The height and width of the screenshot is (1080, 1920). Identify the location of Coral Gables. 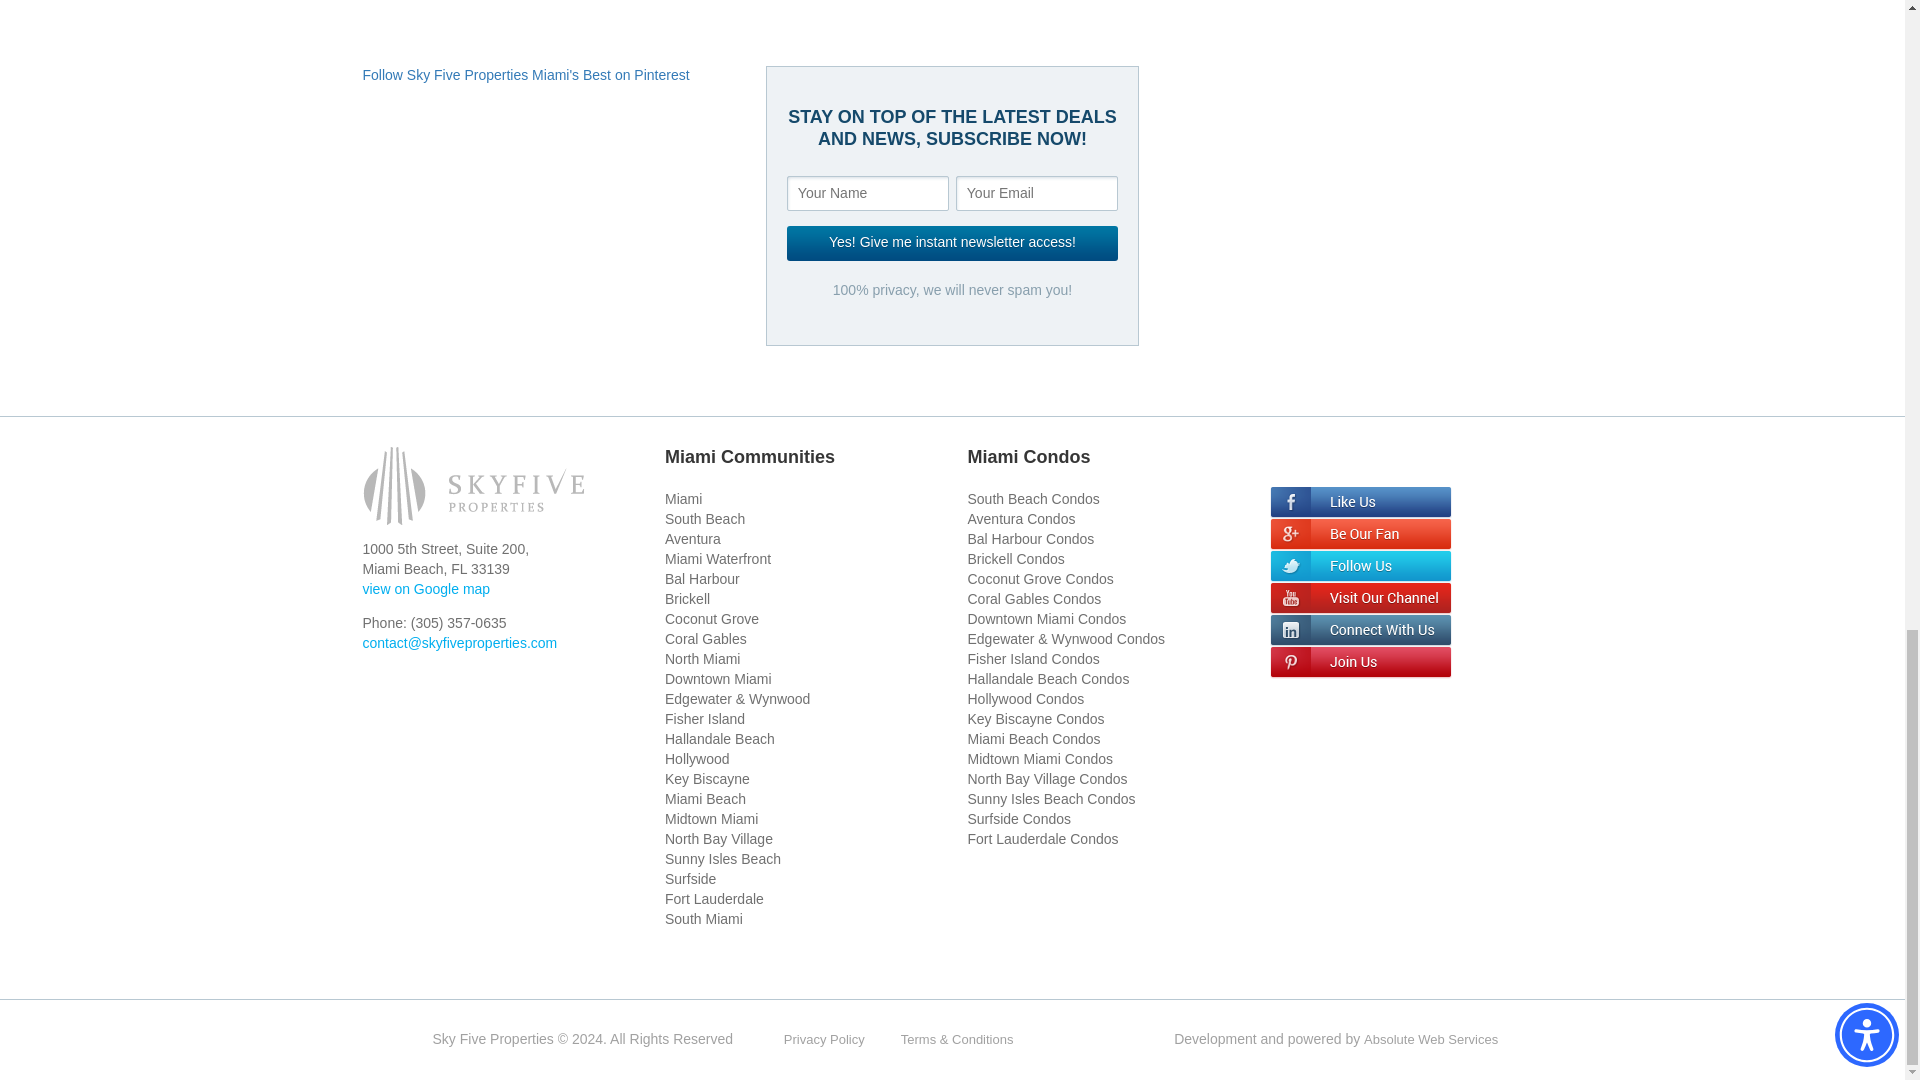
(705, 638).